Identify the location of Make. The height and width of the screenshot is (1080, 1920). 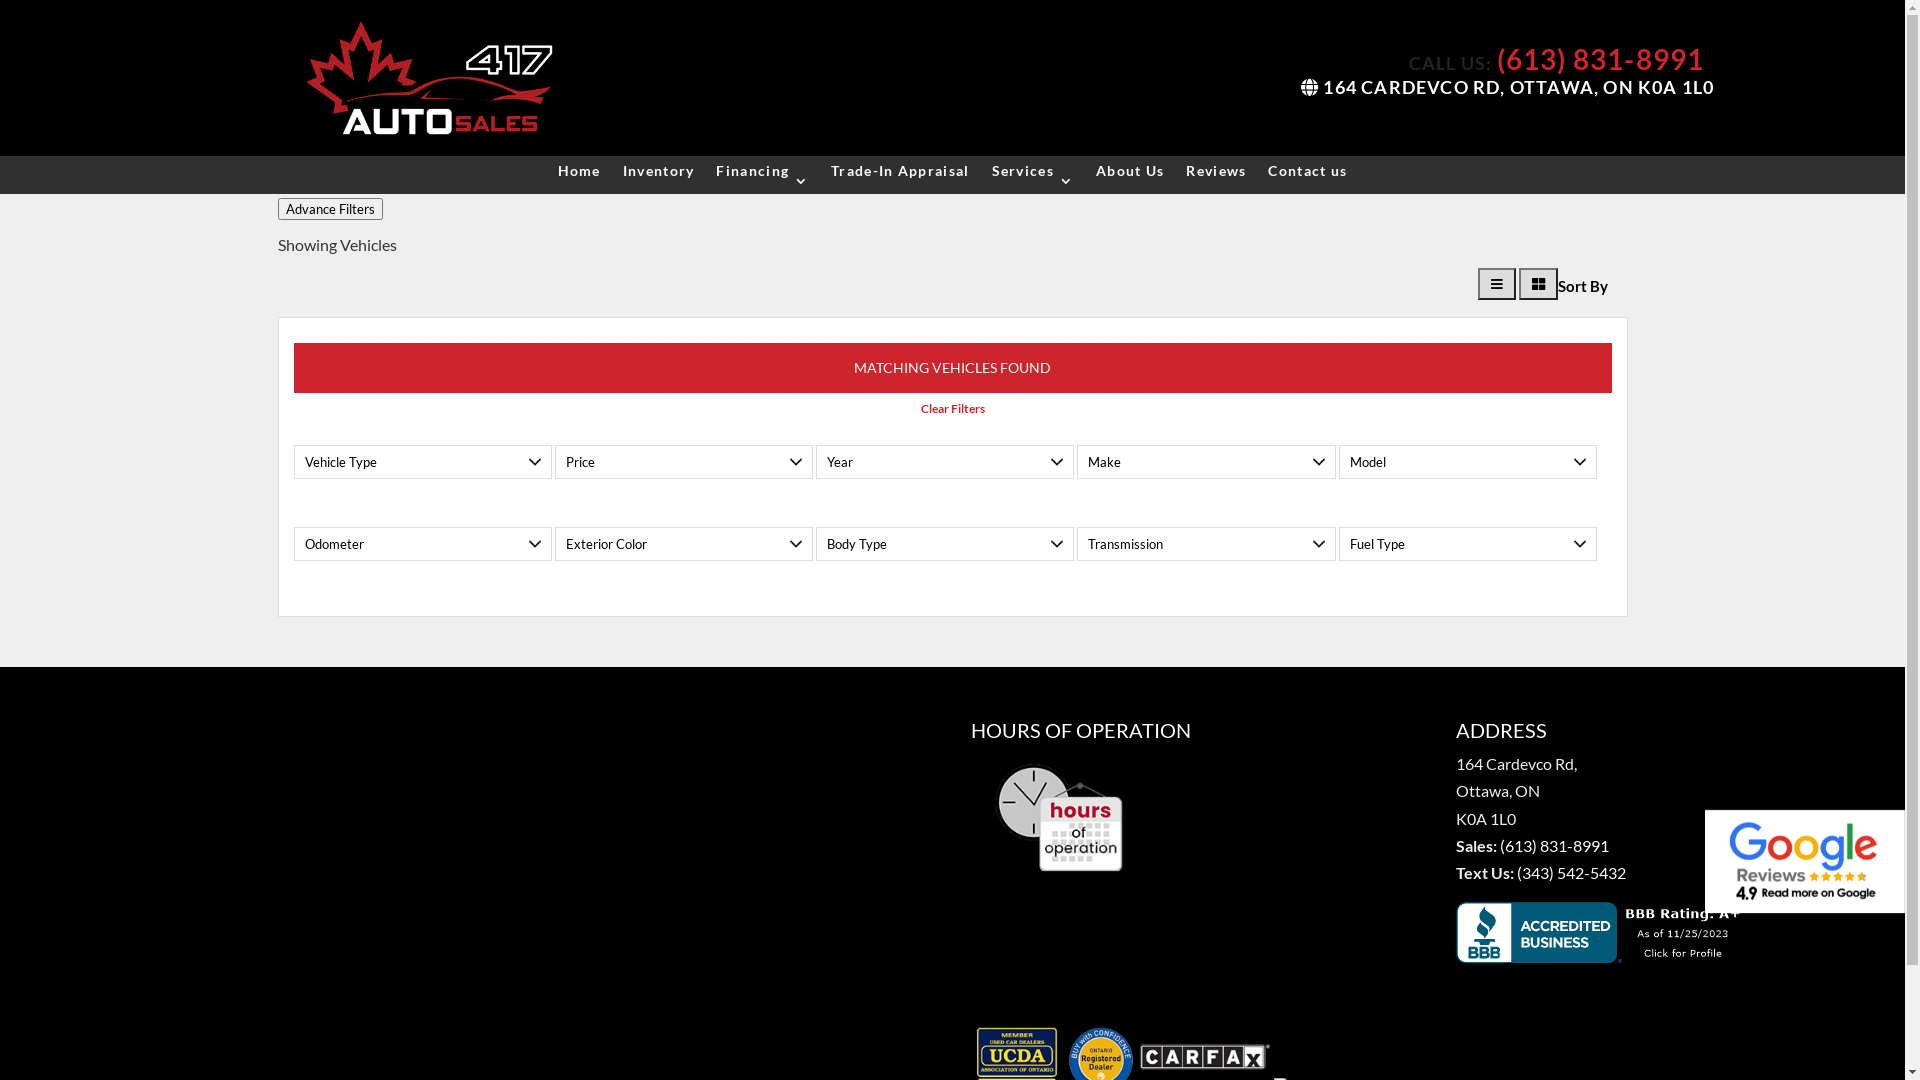
(1206, 462).